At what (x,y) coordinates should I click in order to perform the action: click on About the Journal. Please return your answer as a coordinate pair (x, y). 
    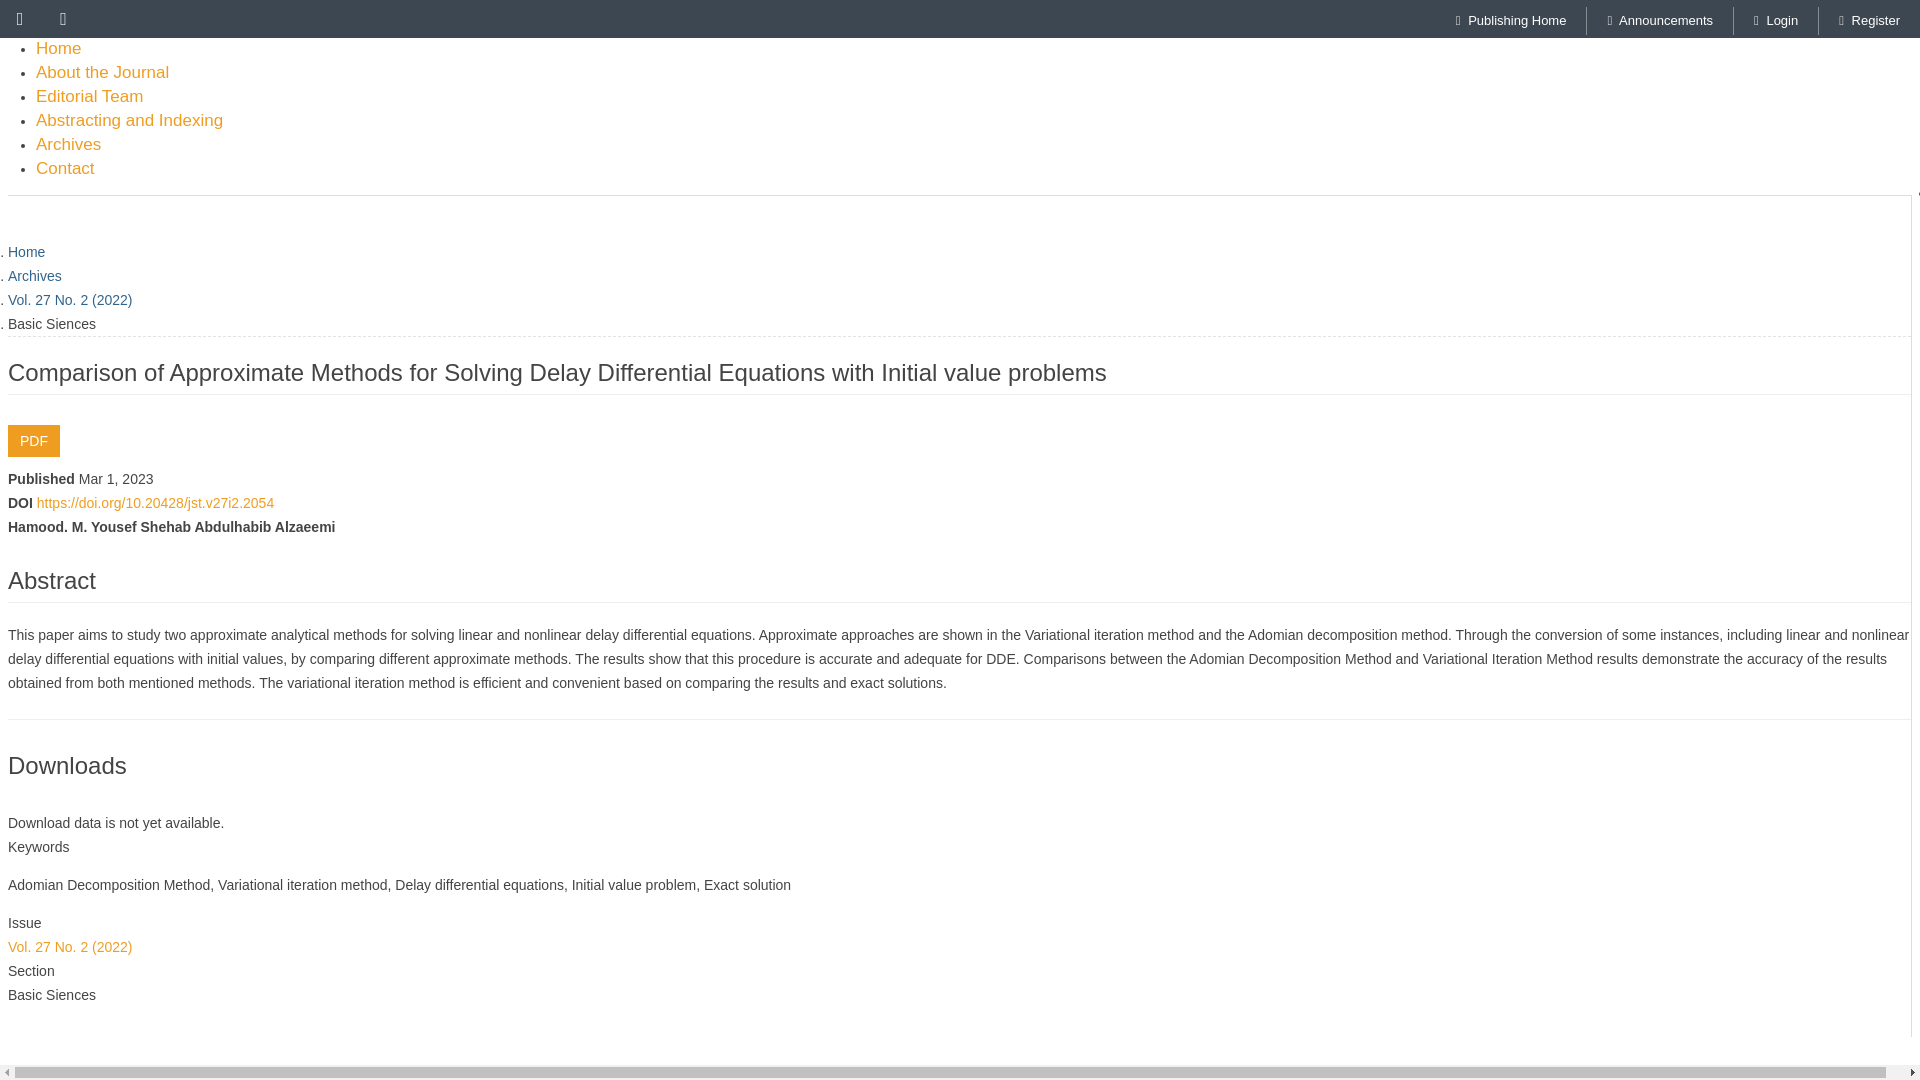
    Looking at the image, I should click on (102, 73).